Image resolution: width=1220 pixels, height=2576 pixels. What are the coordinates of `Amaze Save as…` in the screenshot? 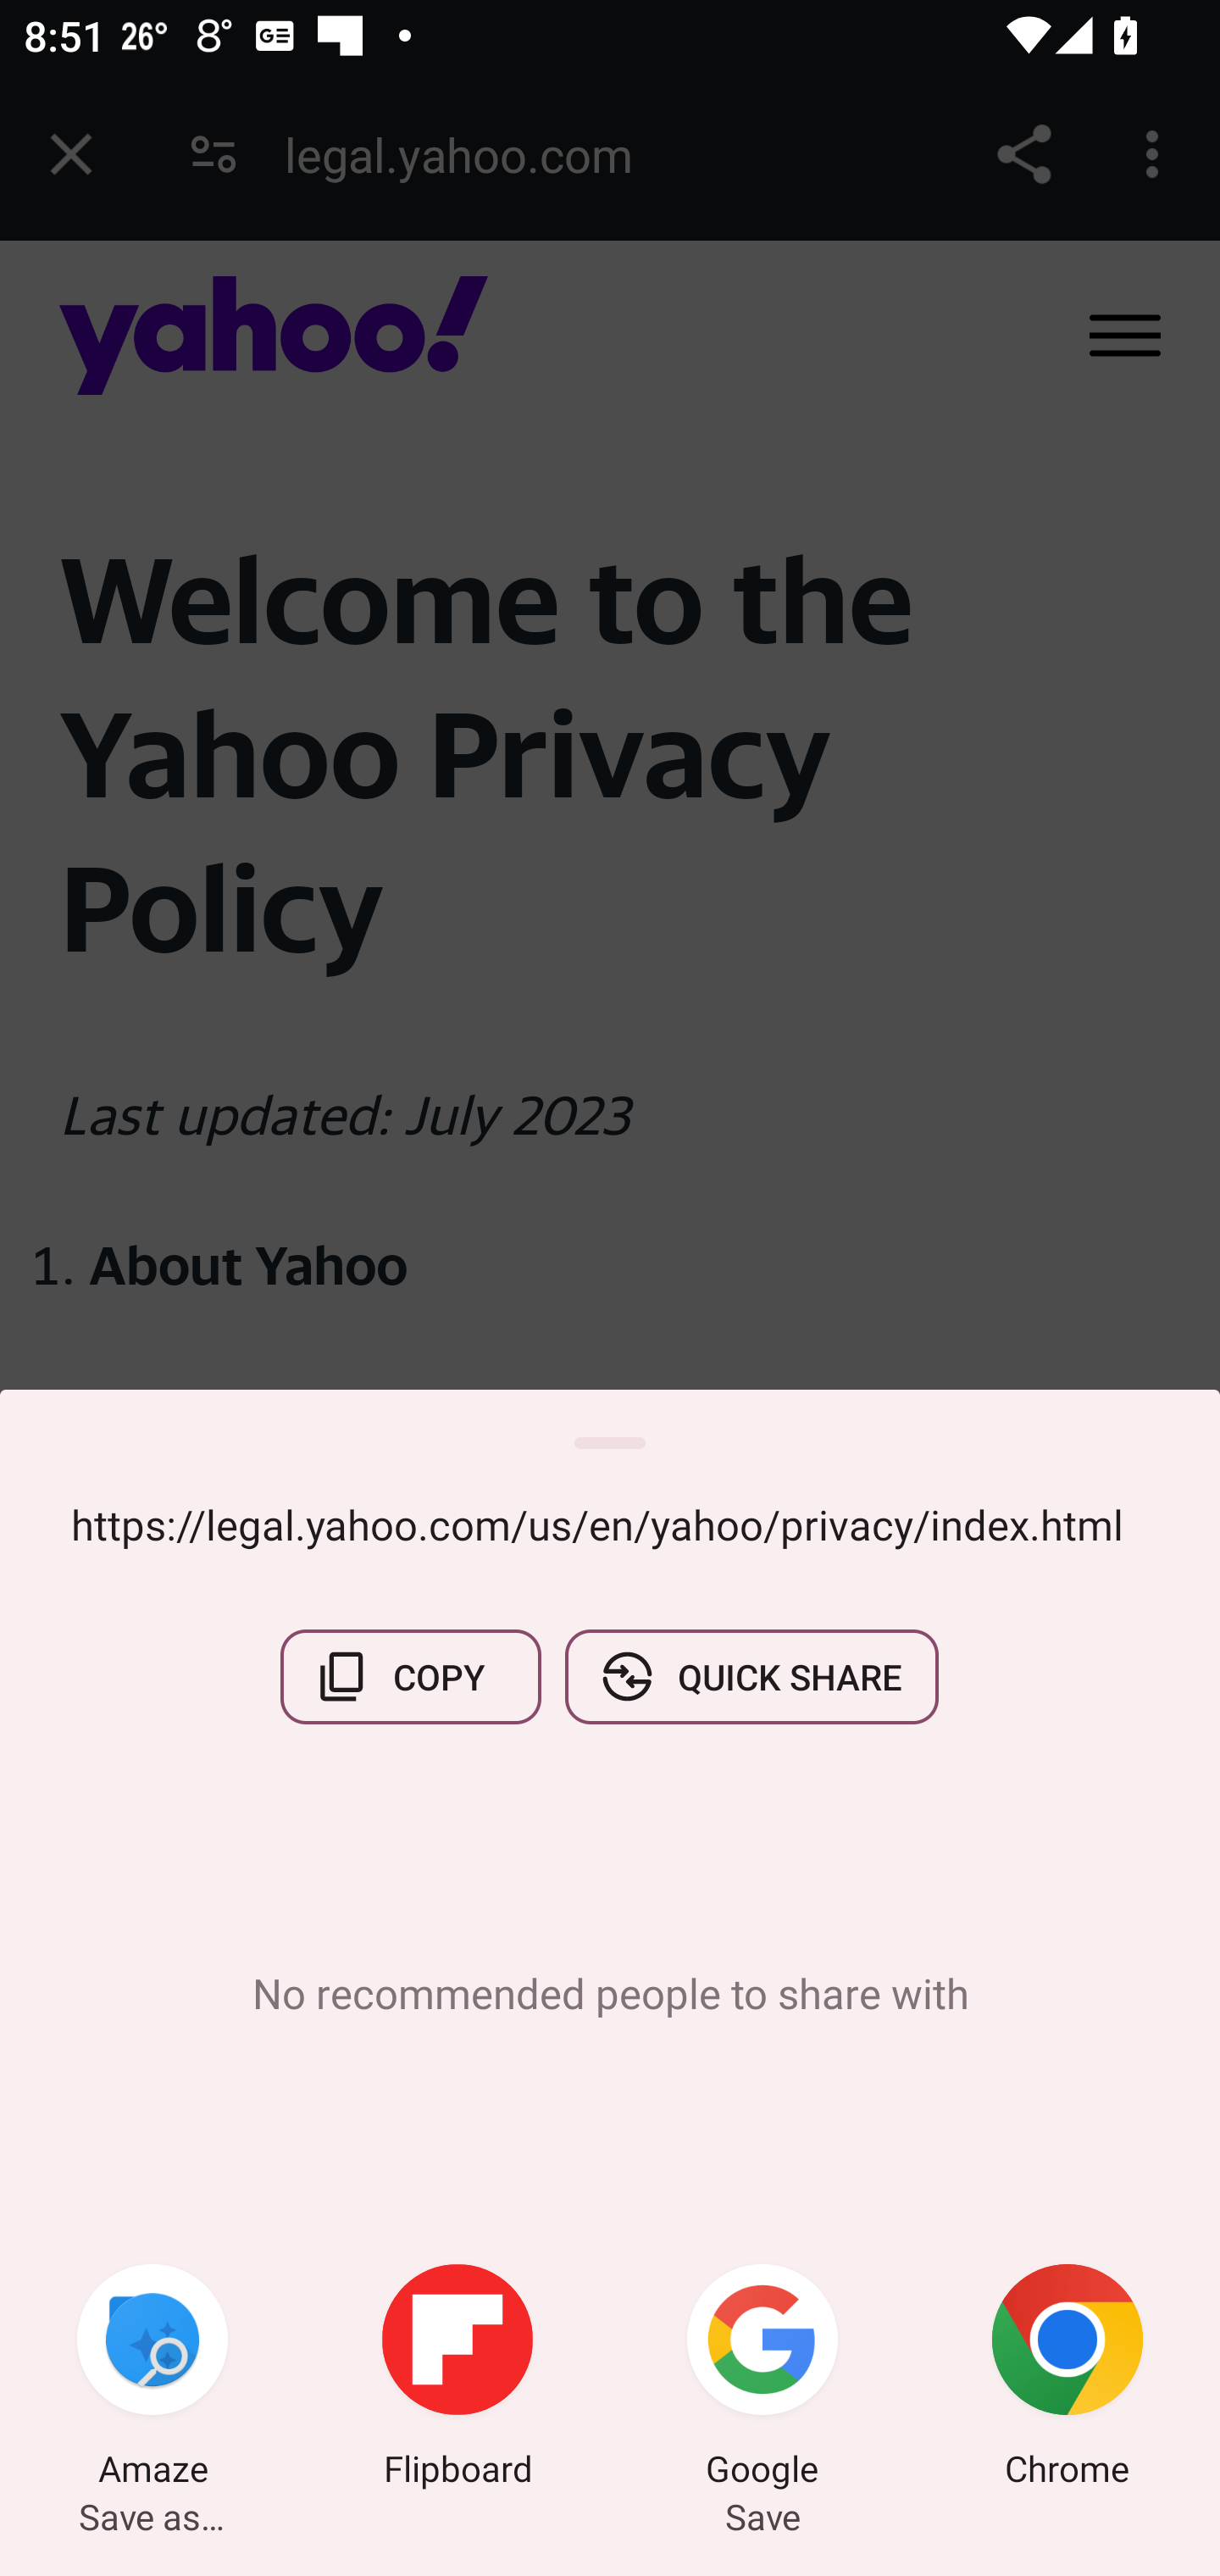 It's located at (152, 2379).